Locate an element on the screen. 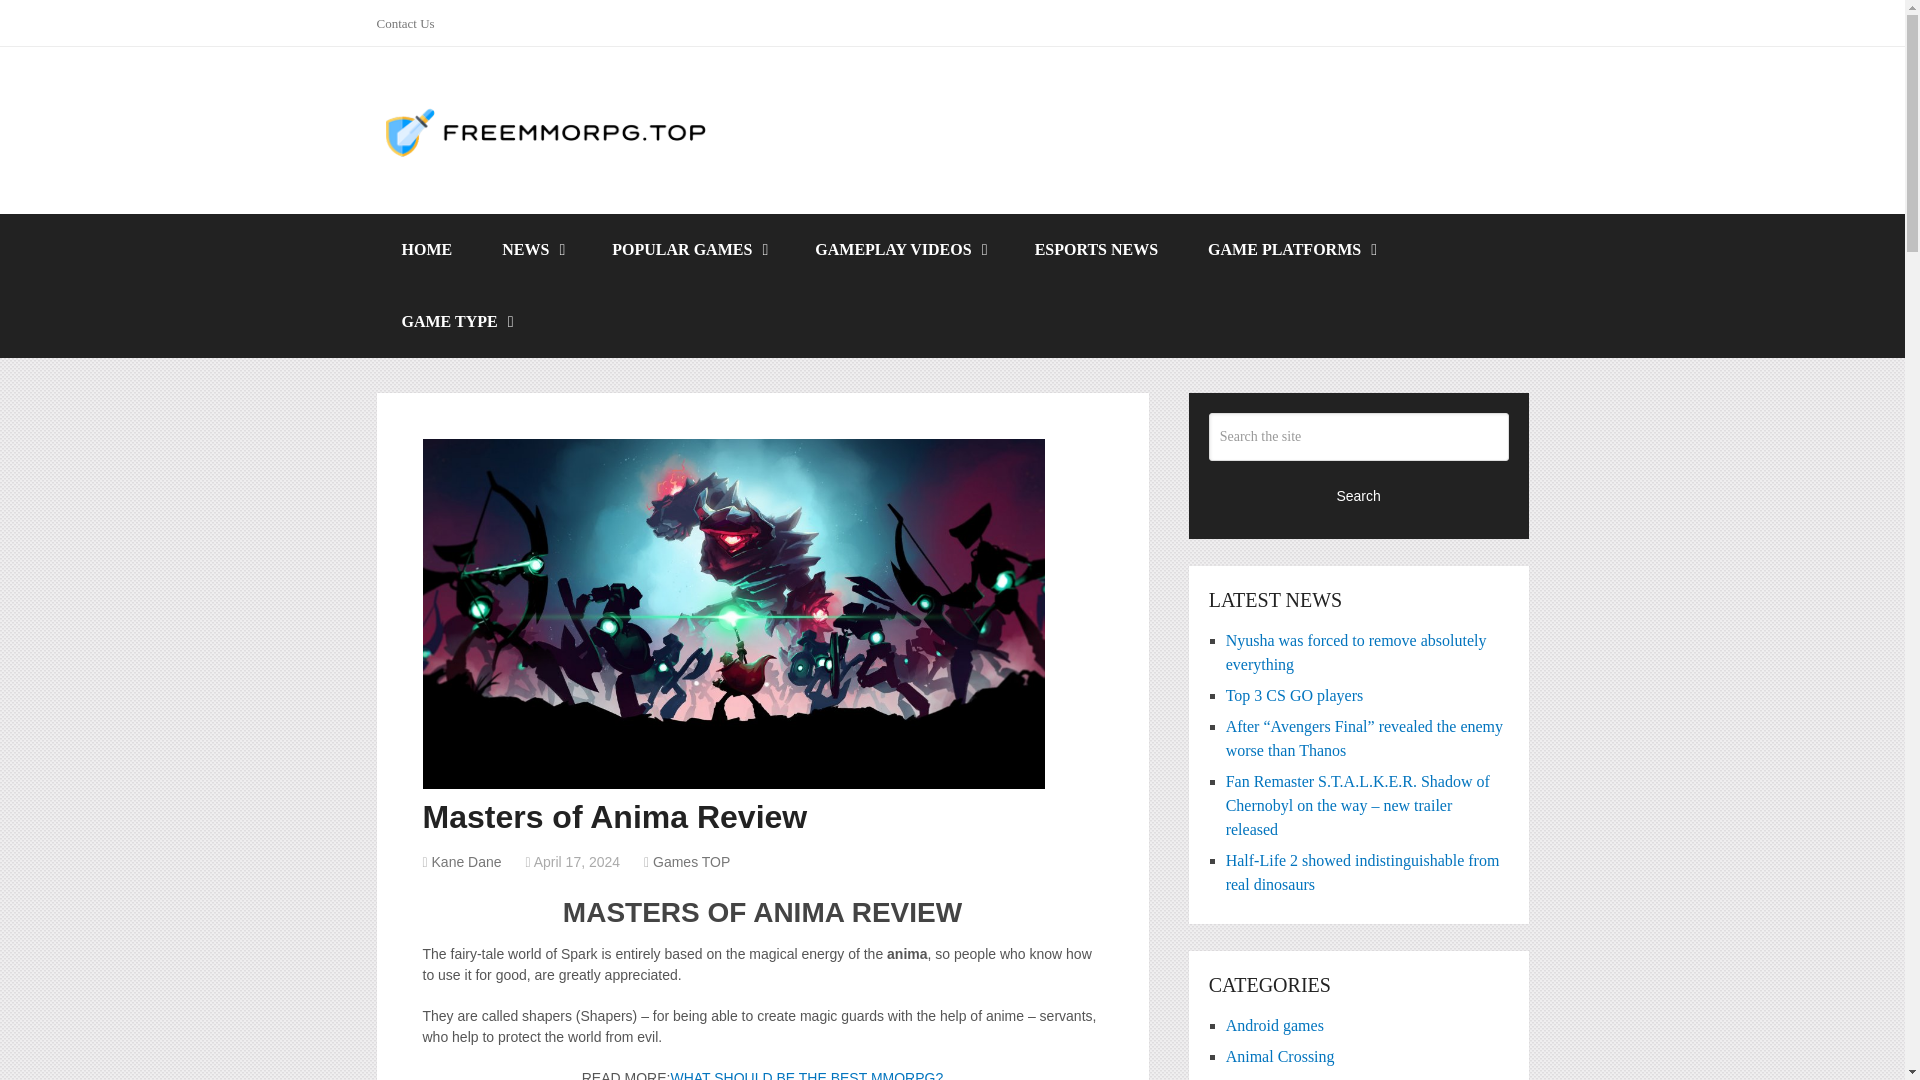  ESPORTS NEWS is located at coordinates (1096, 250).